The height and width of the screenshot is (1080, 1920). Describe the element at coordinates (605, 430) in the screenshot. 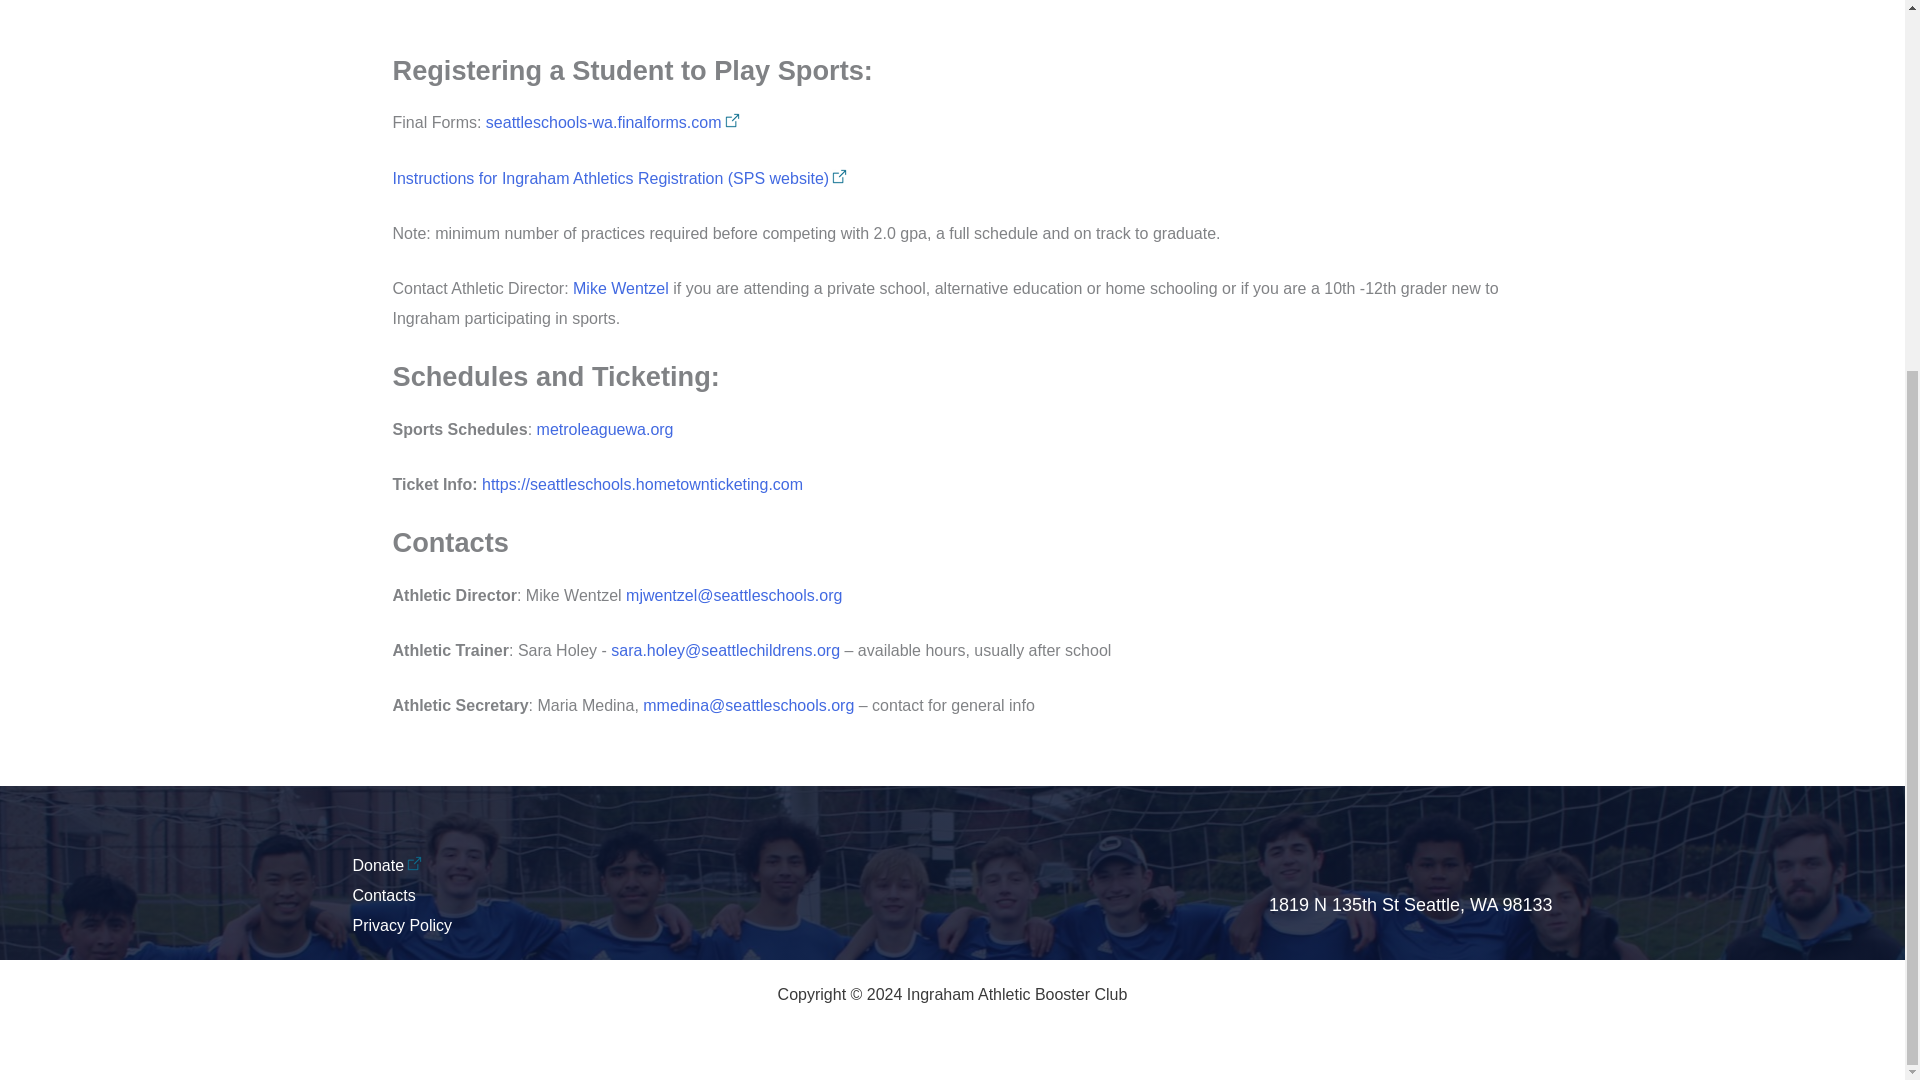

I see `metroleaguewa.org` at that location.